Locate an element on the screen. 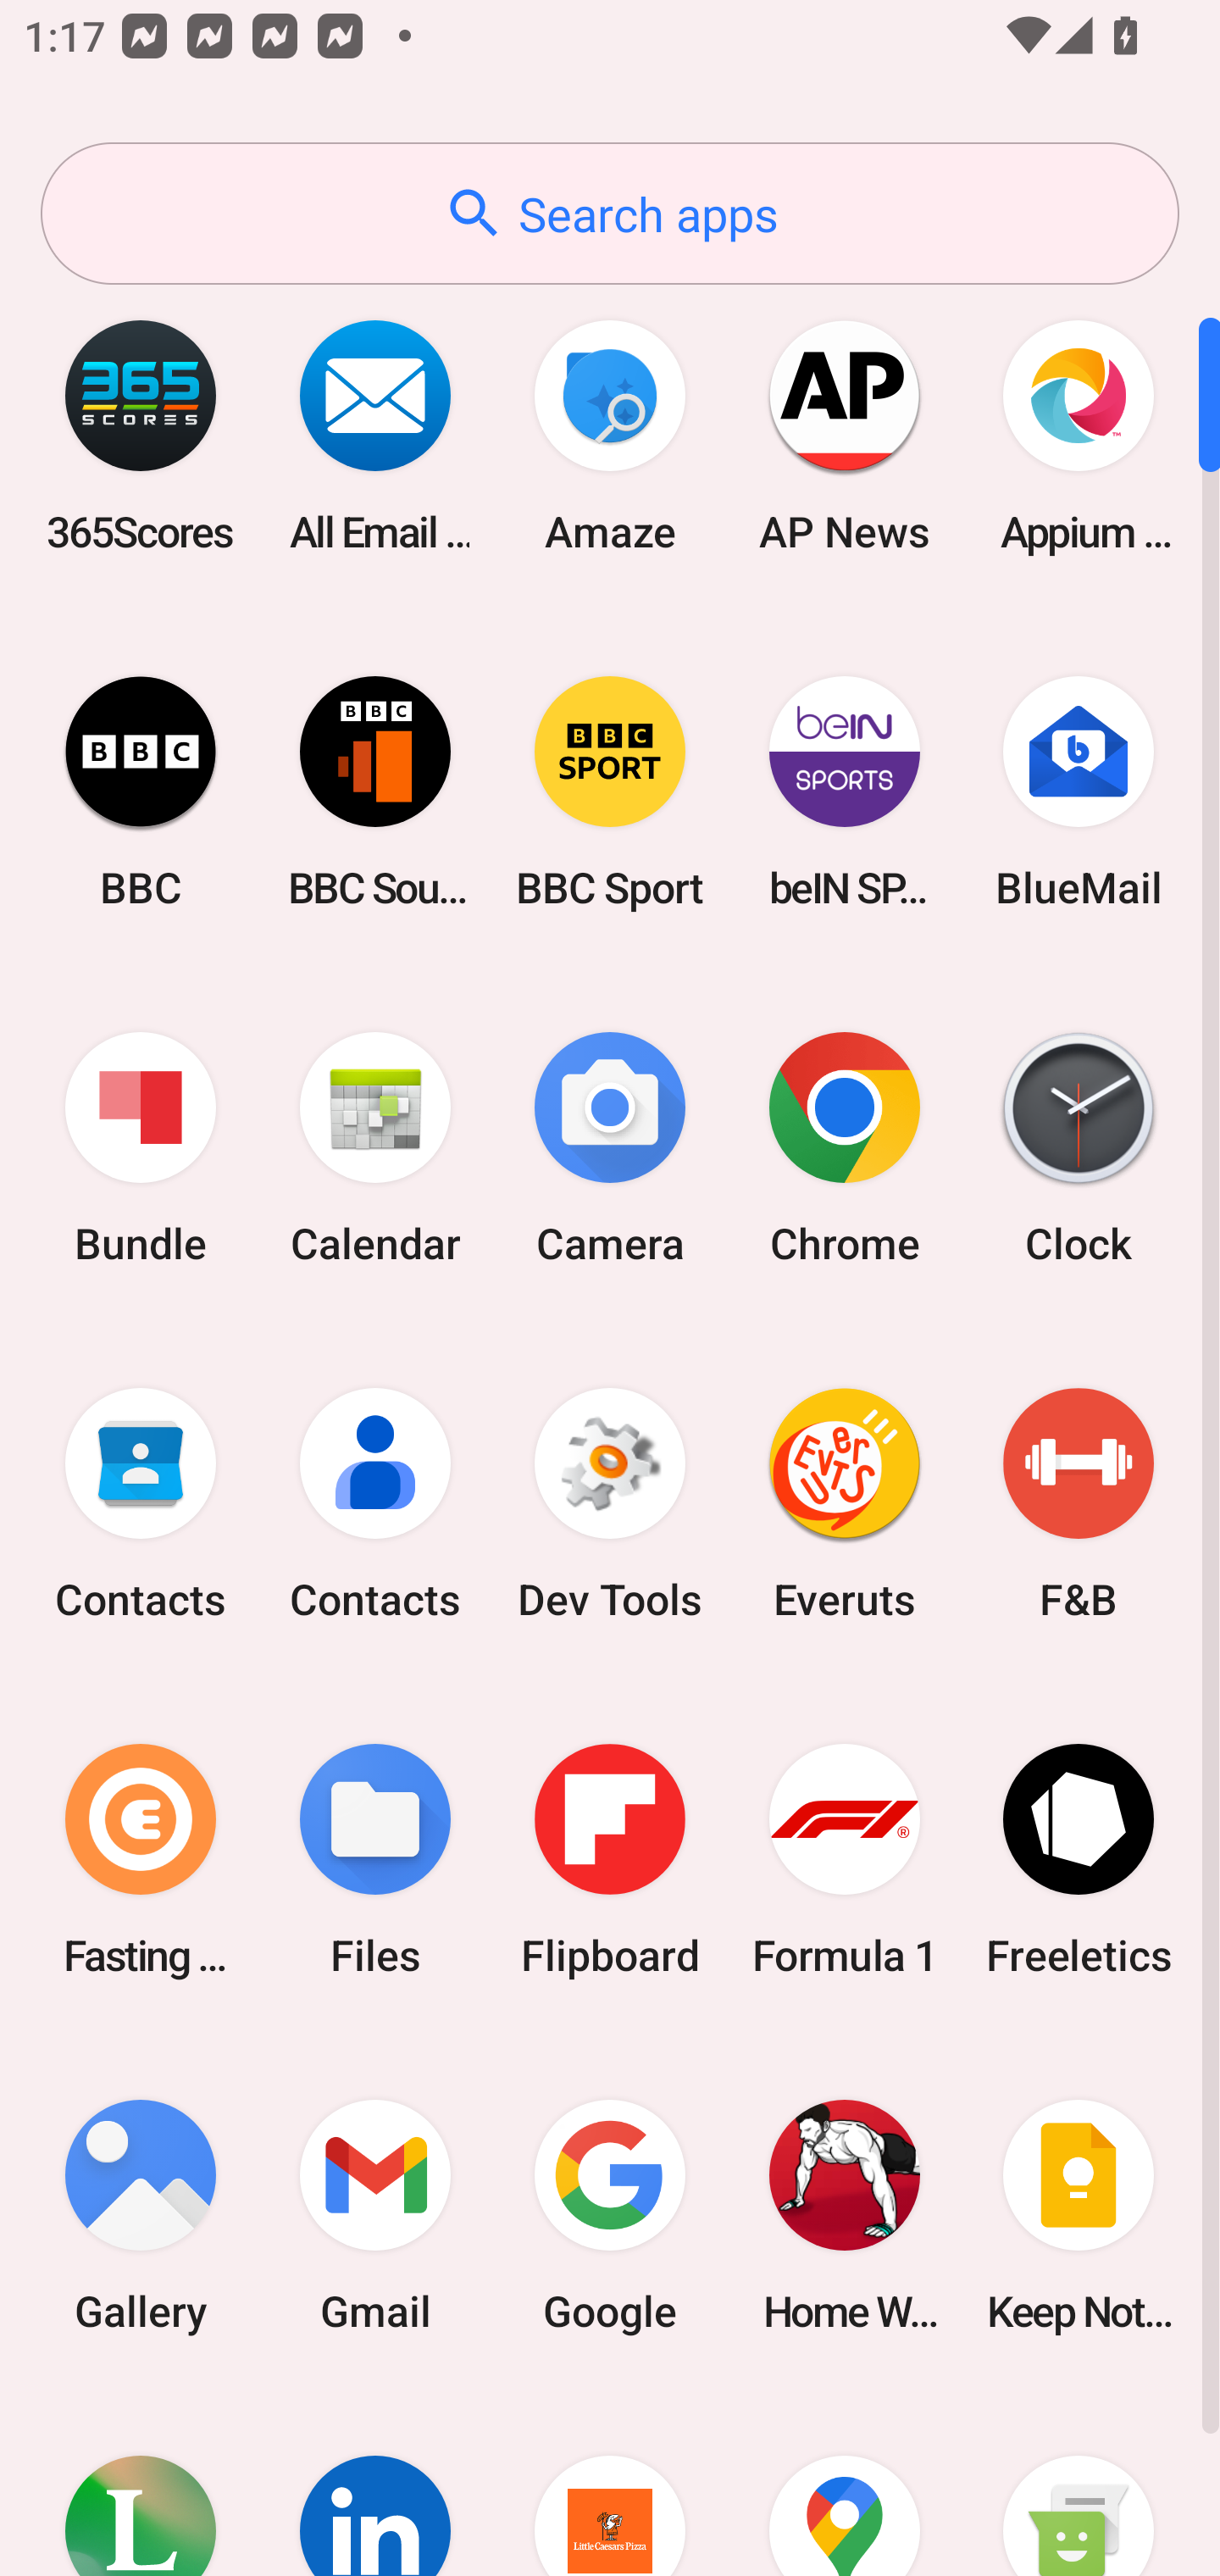 This screenshot has width=1220, height=2576. beIN SPORTS is located at coordinates (844, 791).